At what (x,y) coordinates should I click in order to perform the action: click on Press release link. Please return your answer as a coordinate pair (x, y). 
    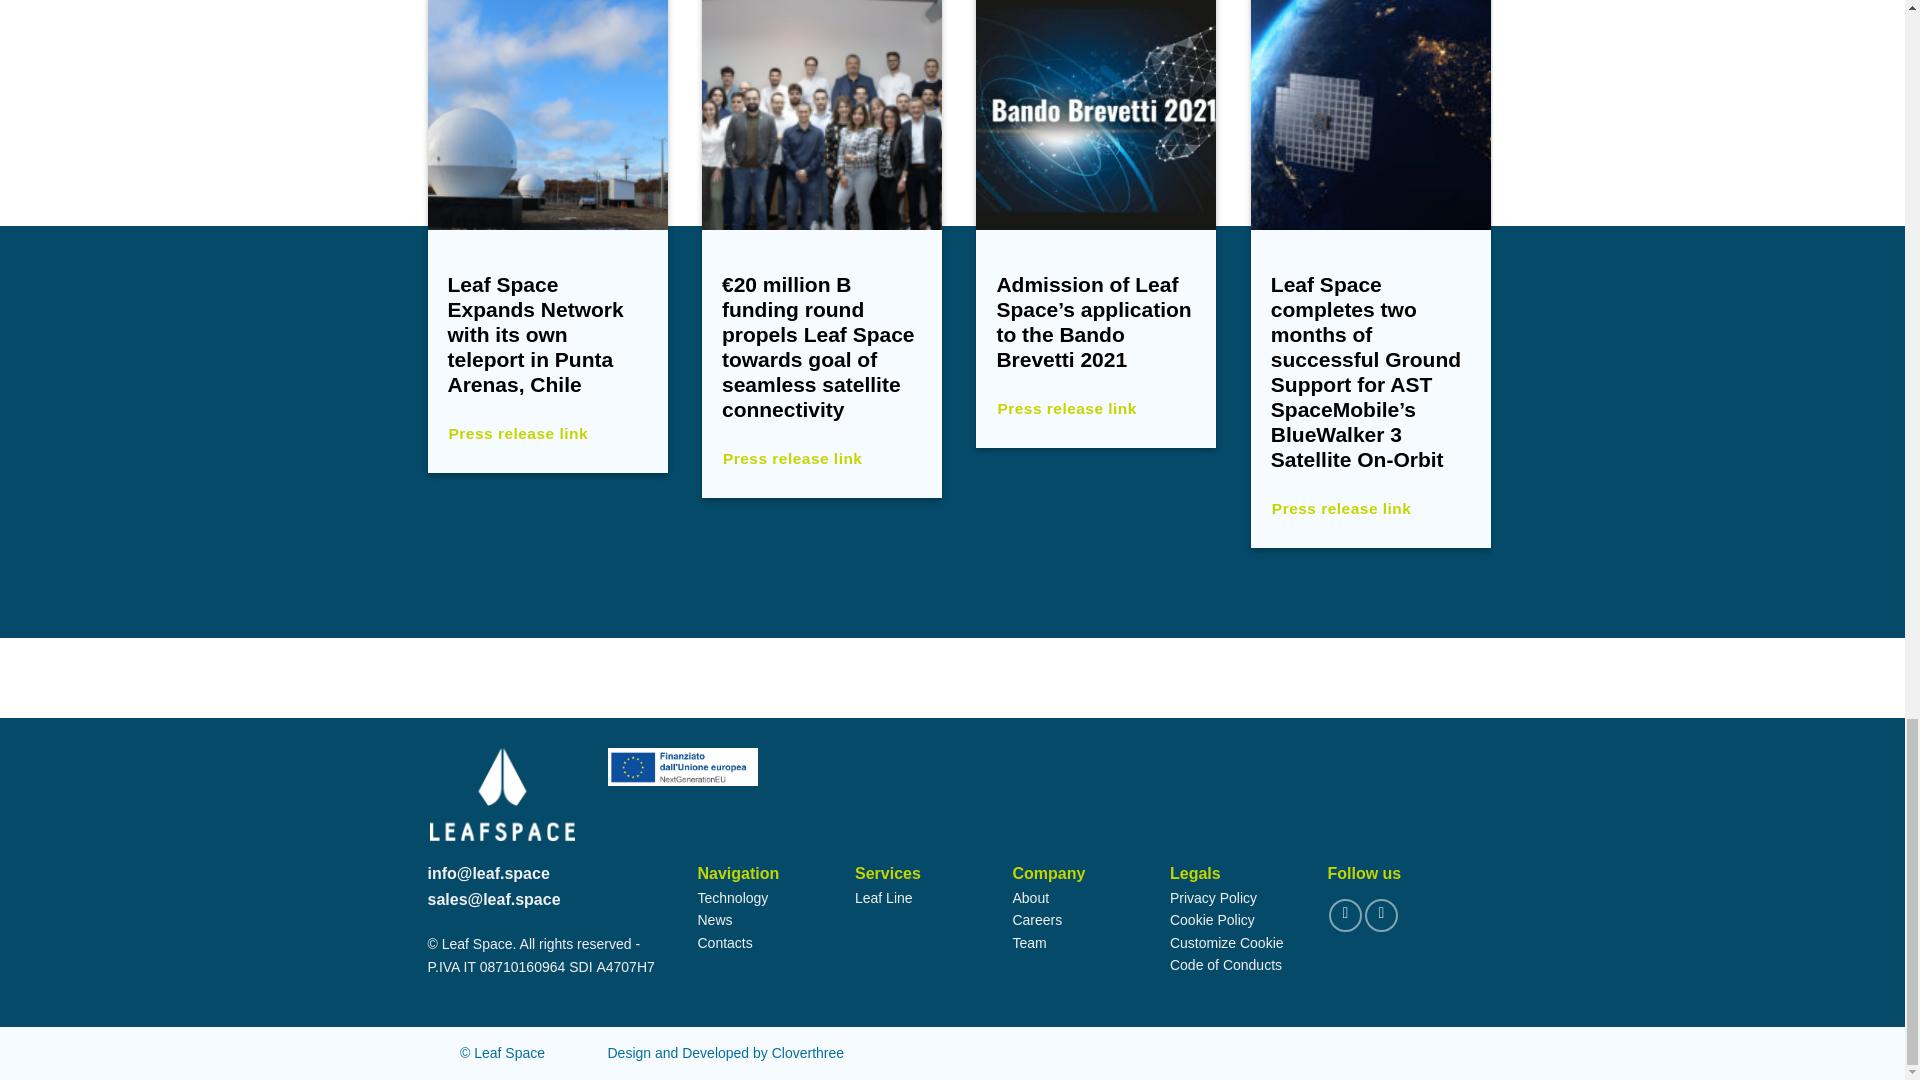
    Looking at the image, I should click on (821, 458).